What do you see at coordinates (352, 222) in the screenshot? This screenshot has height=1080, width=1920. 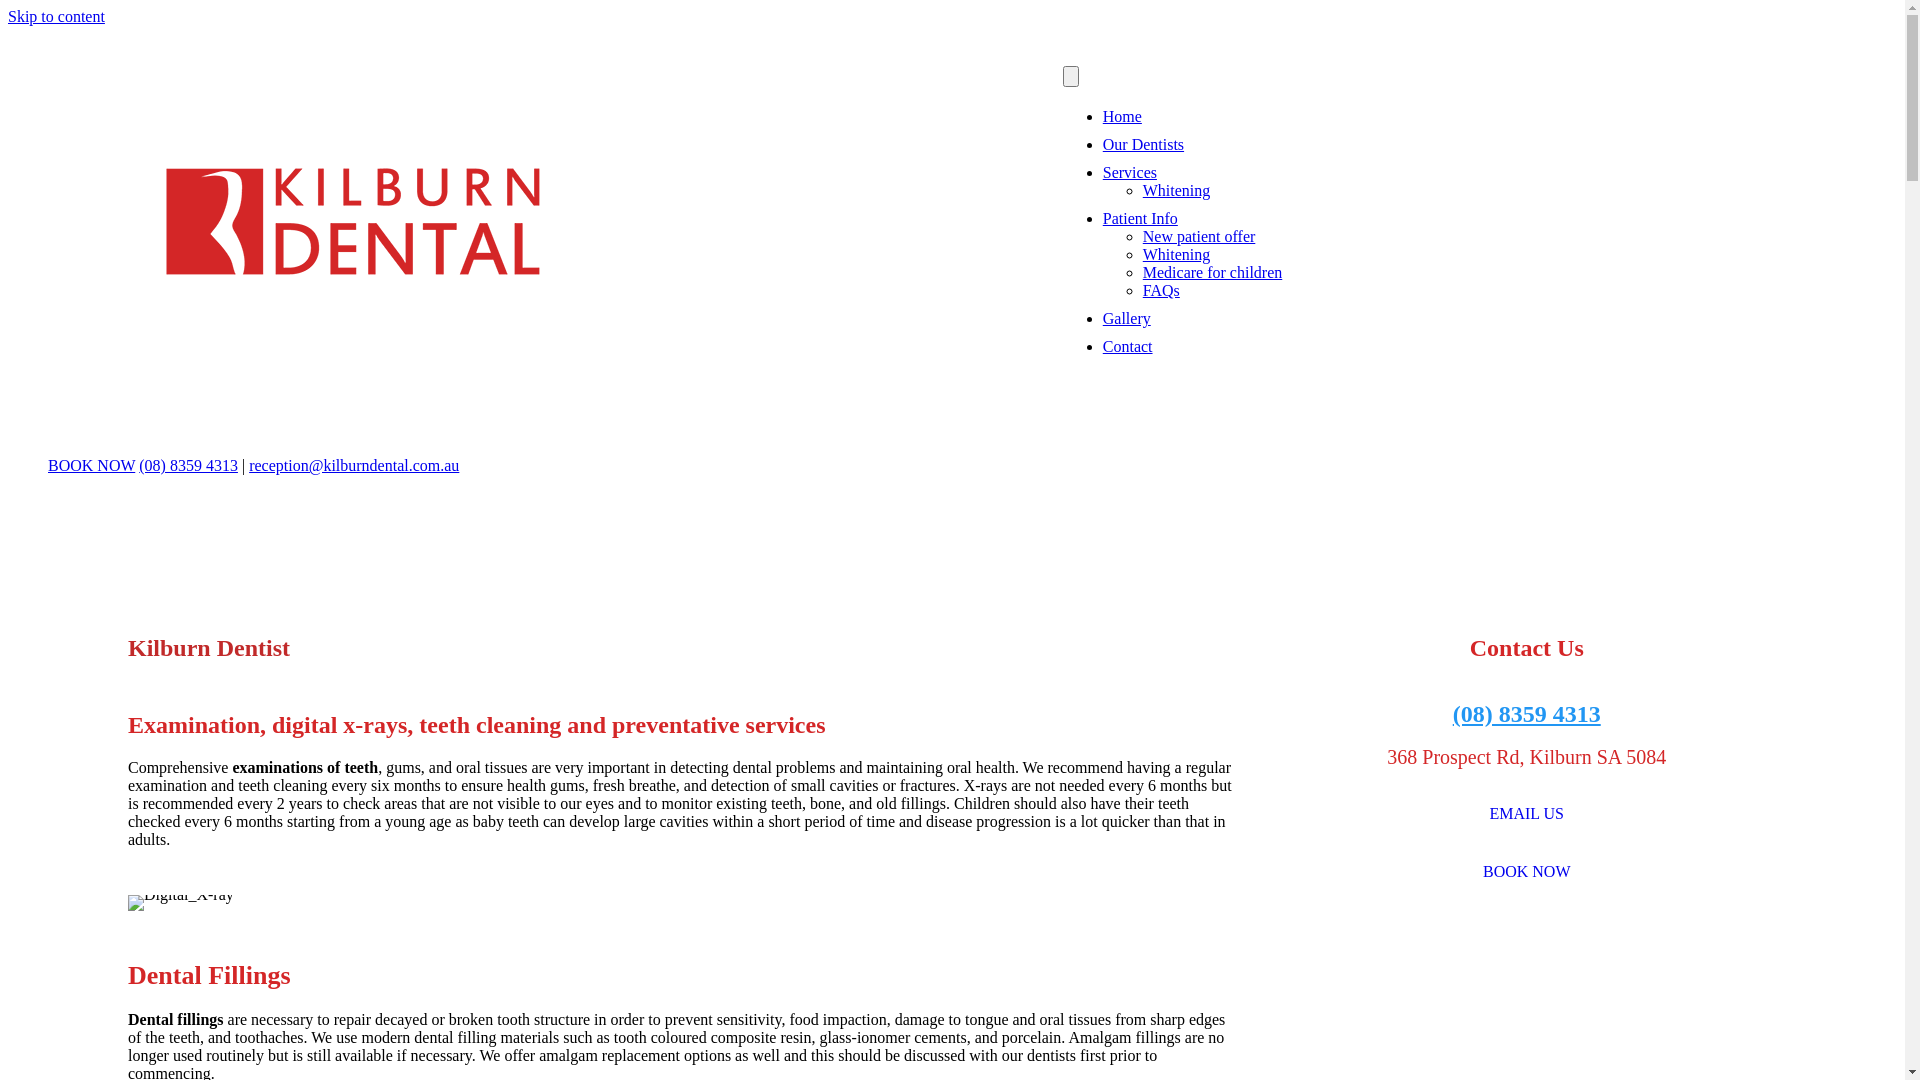 I see `KD_Logo_2015_transparent` at bounding box center [352, 222].